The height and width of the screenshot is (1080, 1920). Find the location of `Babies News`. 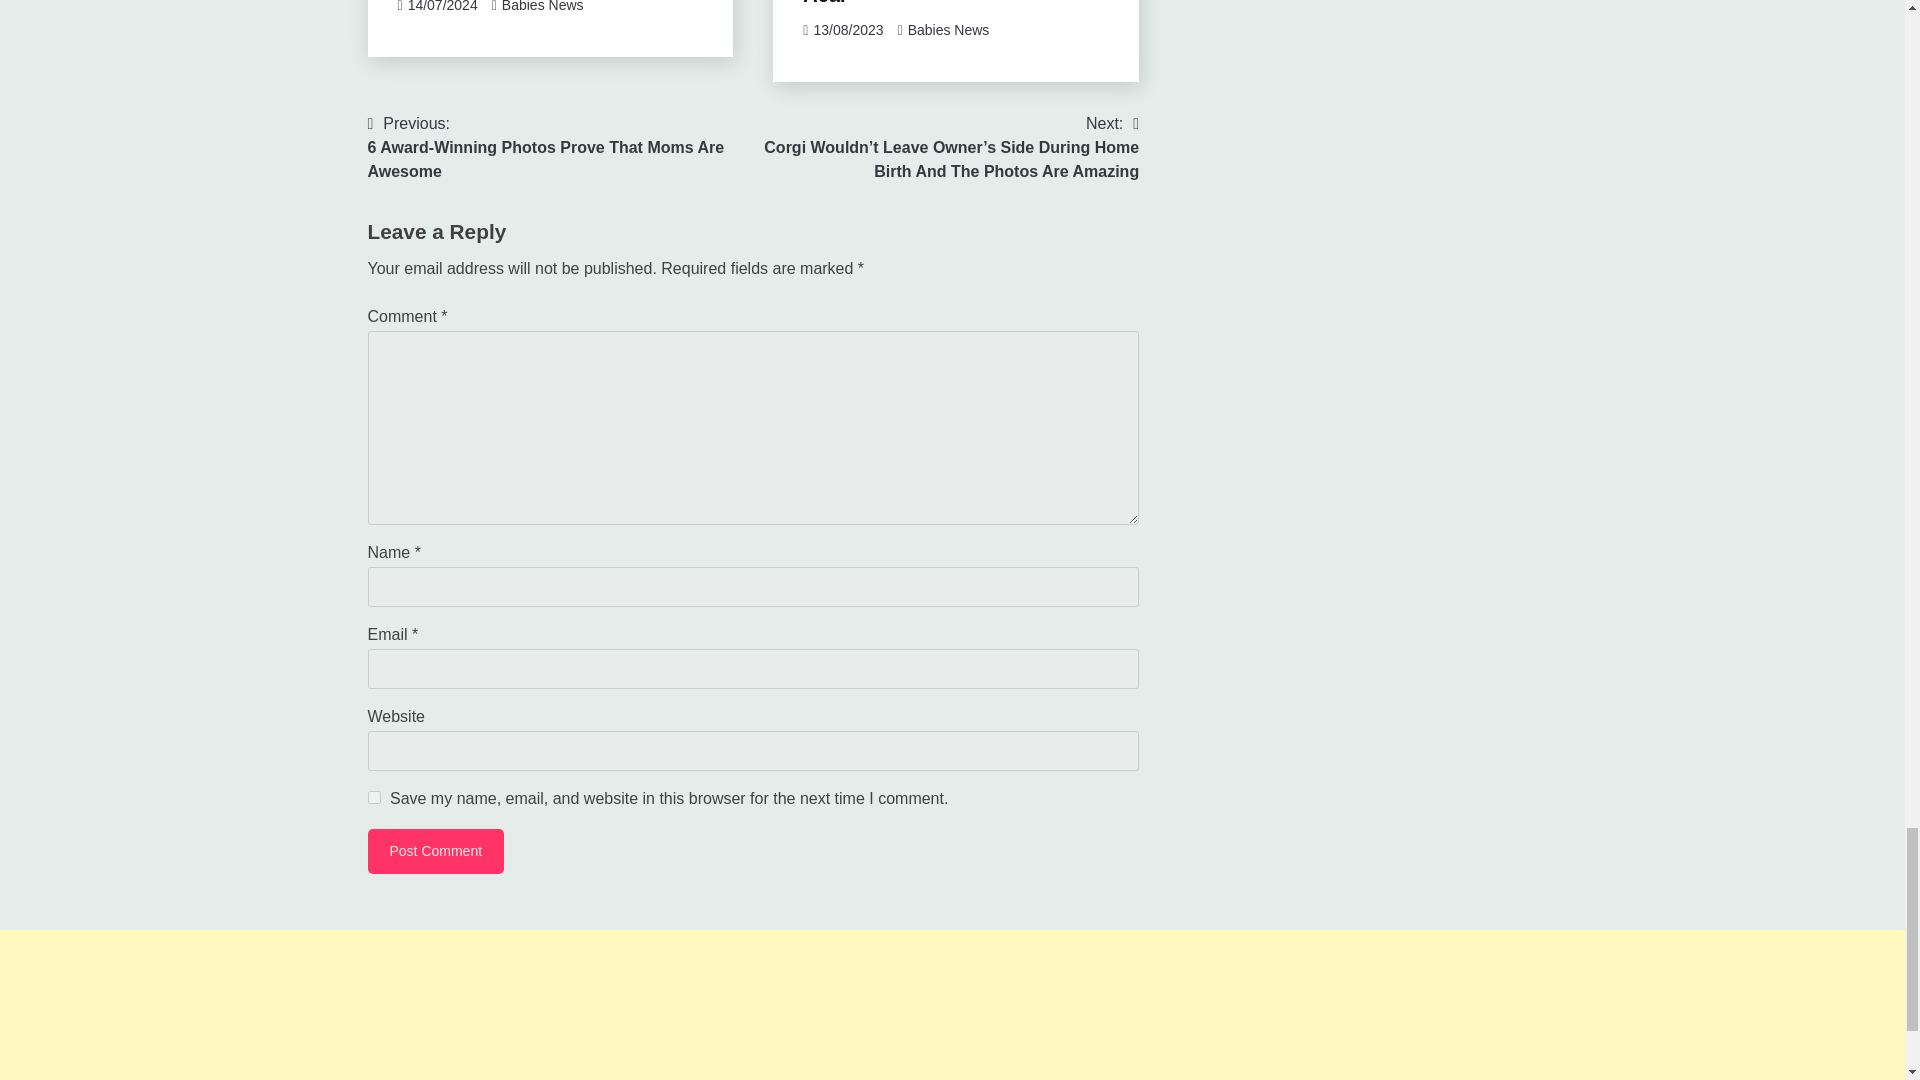

Babies News is located at coordinates (436, 851).